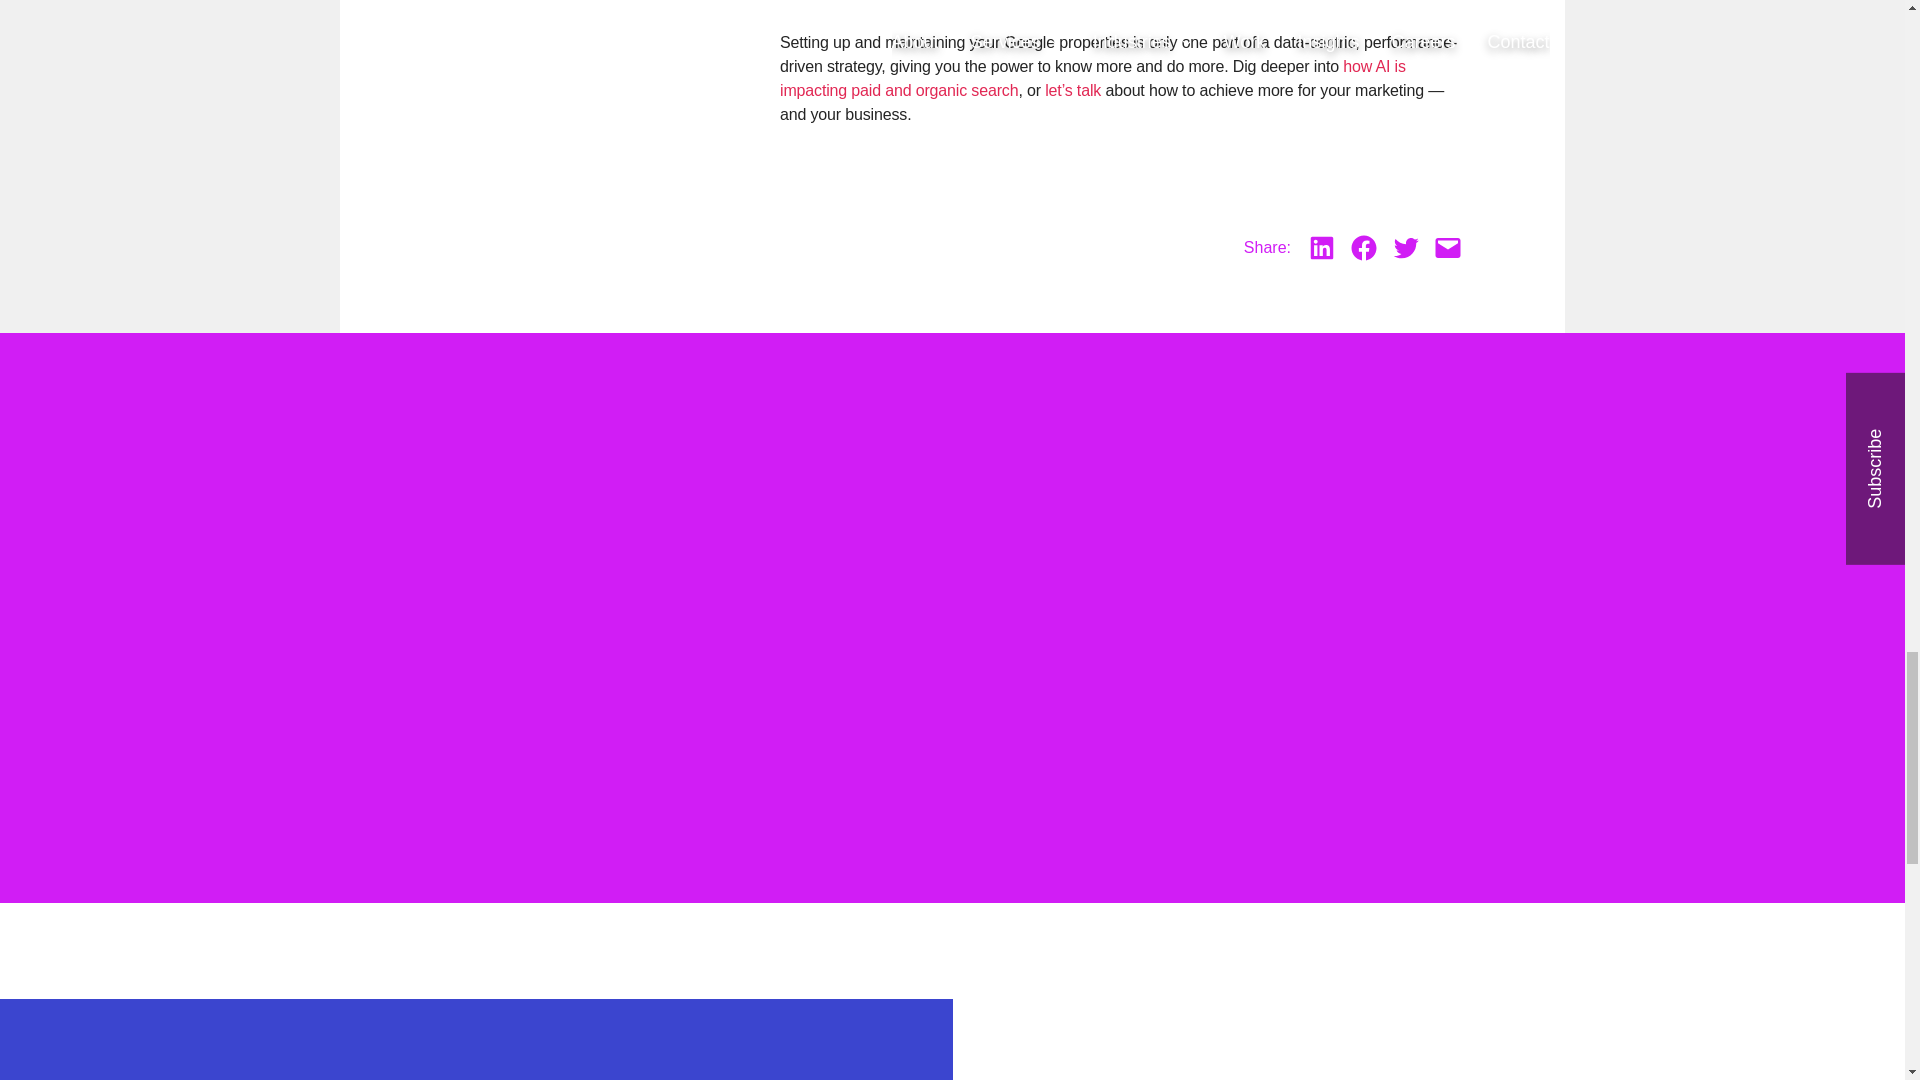 This screenshot has width=1920, height=1080. Describe the element at coordinates (1322, 248) in the screenshot. I see `LinkedIn` at that location.